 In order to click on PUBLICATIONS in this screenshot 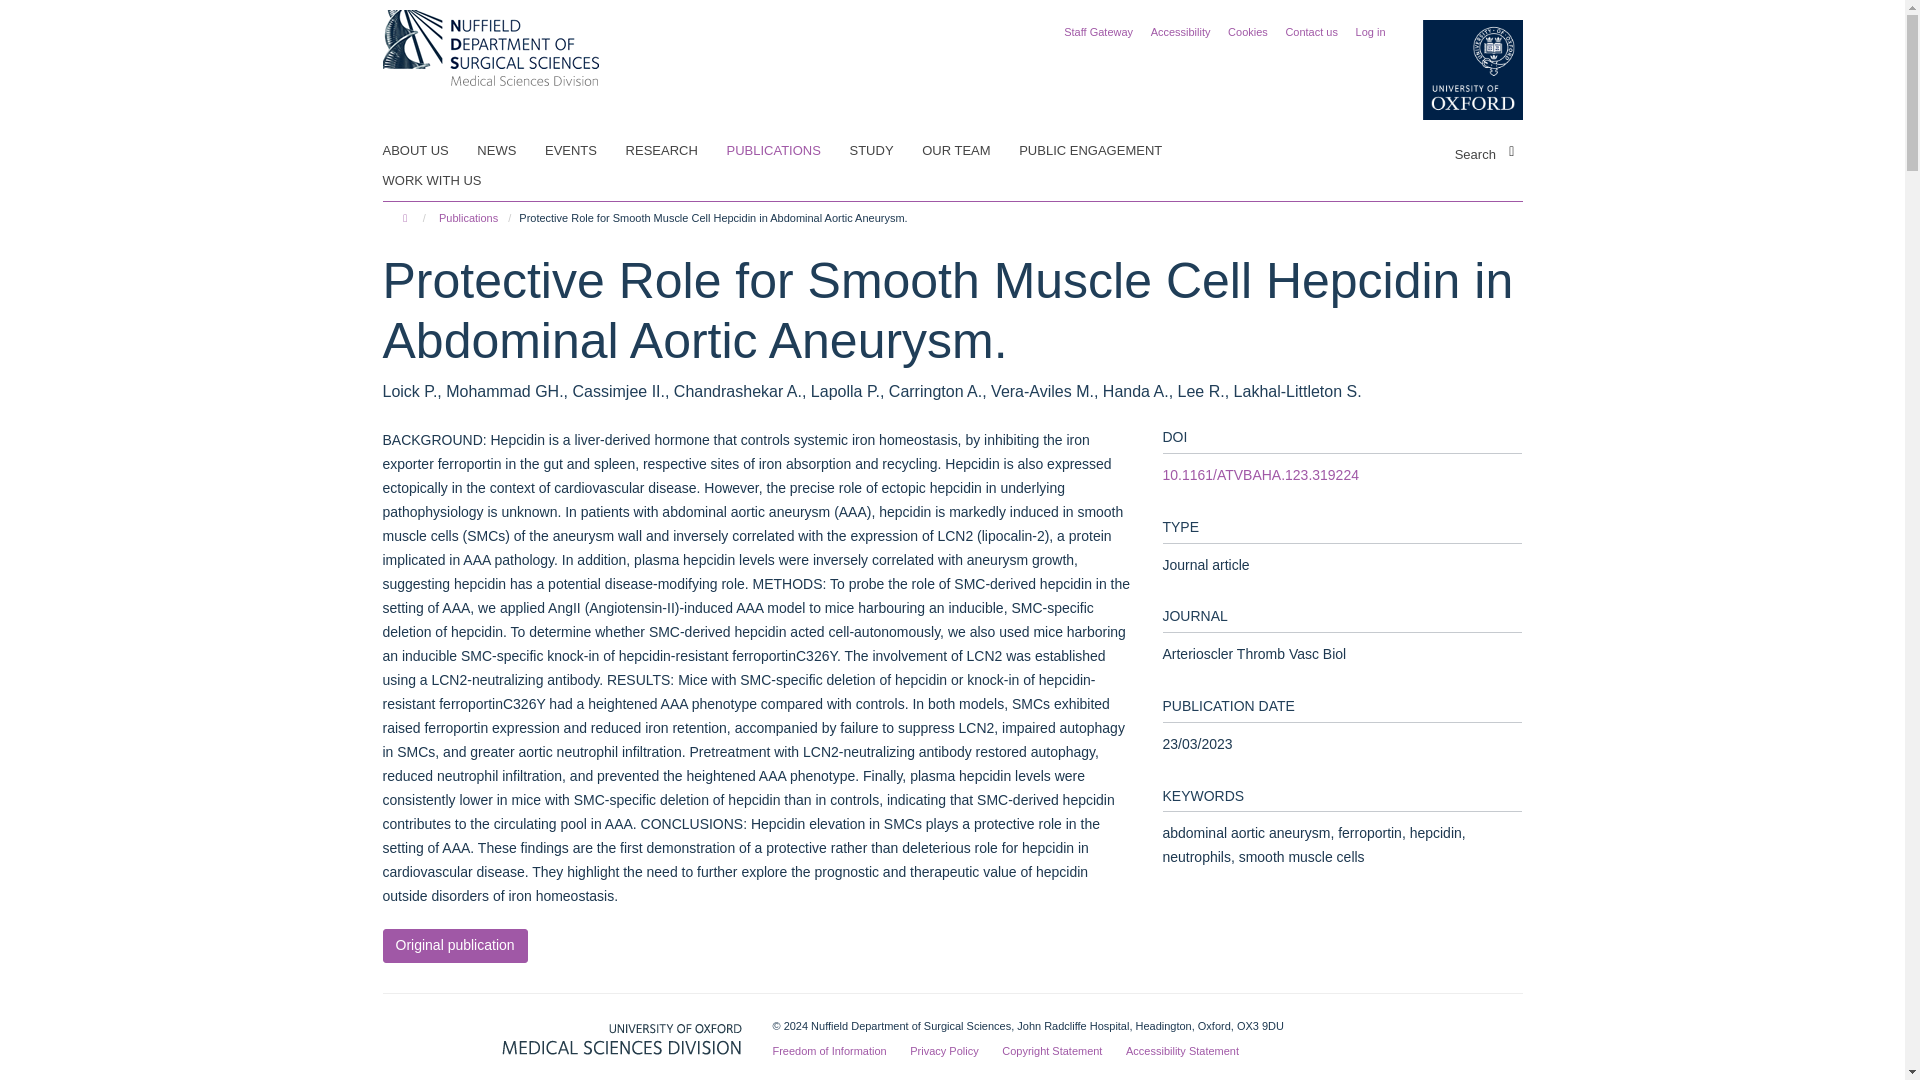, I will do `click(784, 151)`.